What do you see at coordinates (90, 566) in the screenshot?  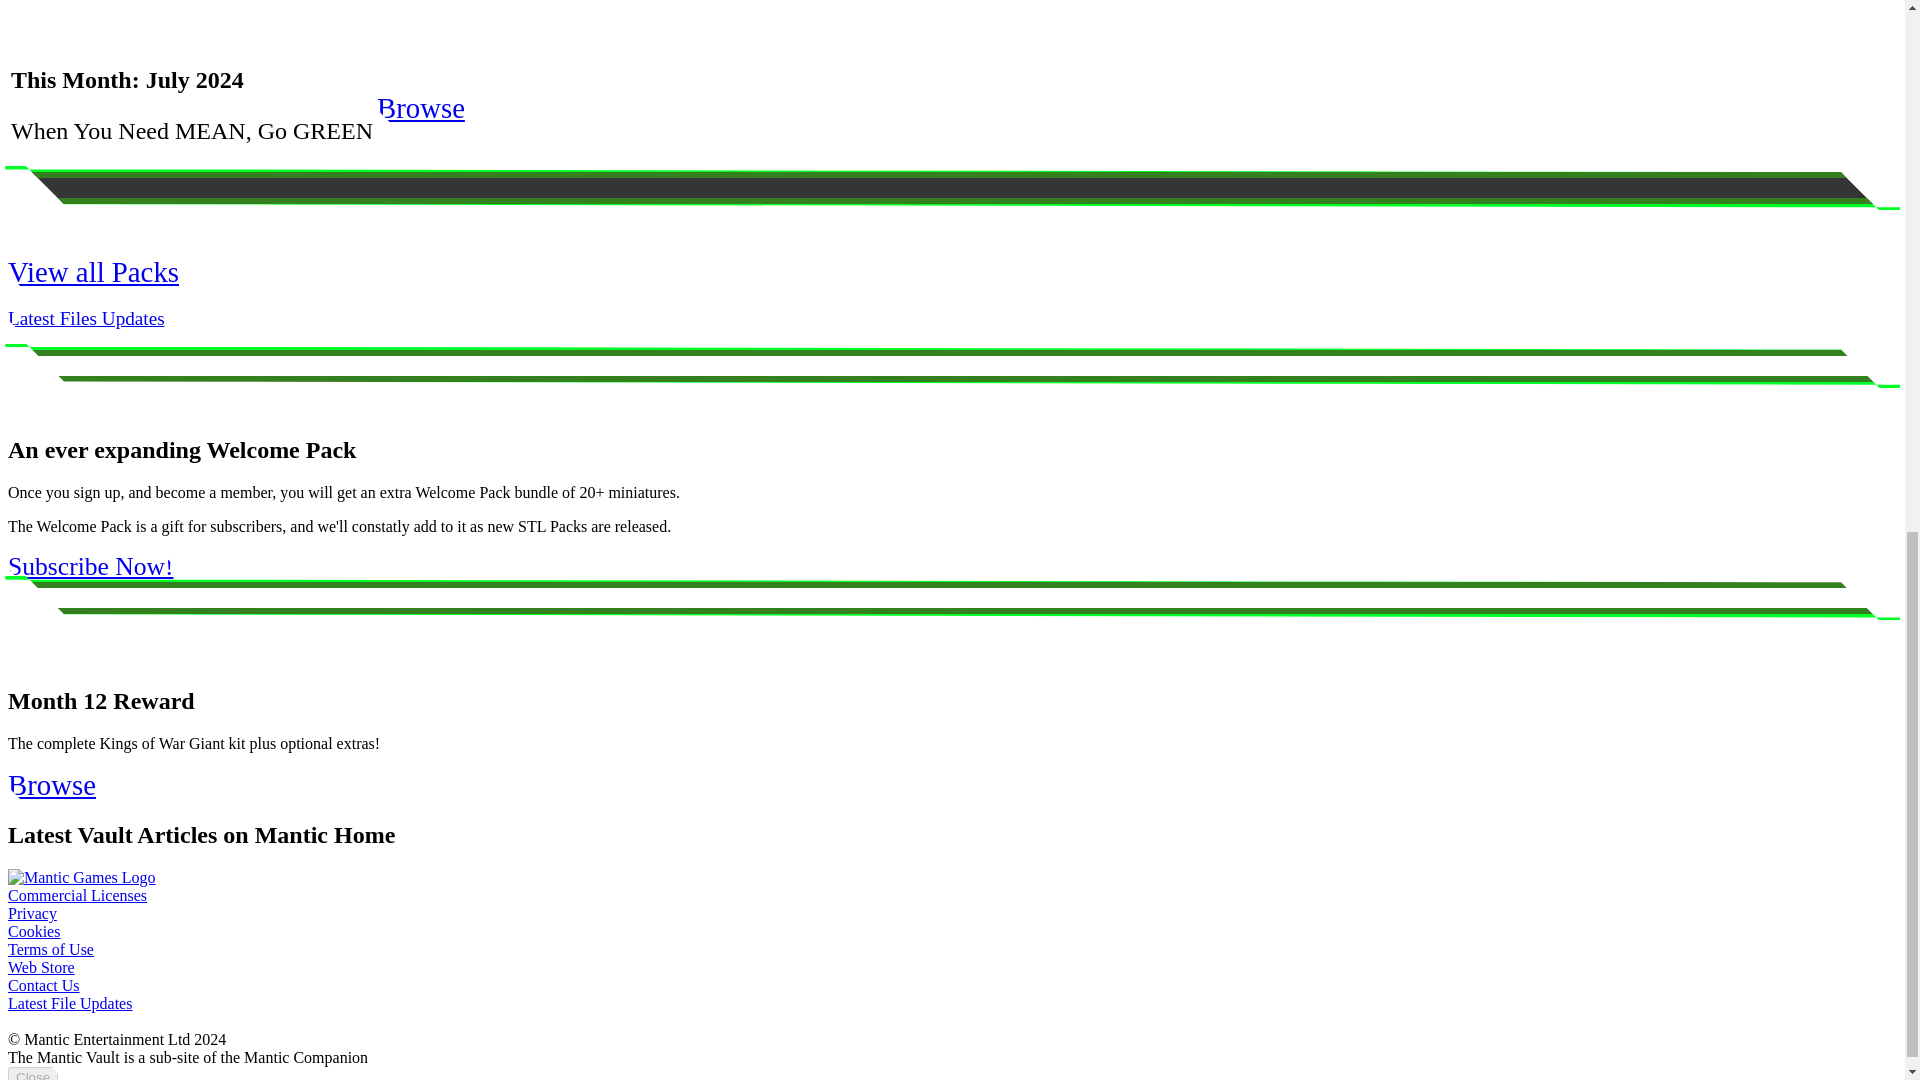 I see `Subscribe Now!` at bounding box center [90, 566].